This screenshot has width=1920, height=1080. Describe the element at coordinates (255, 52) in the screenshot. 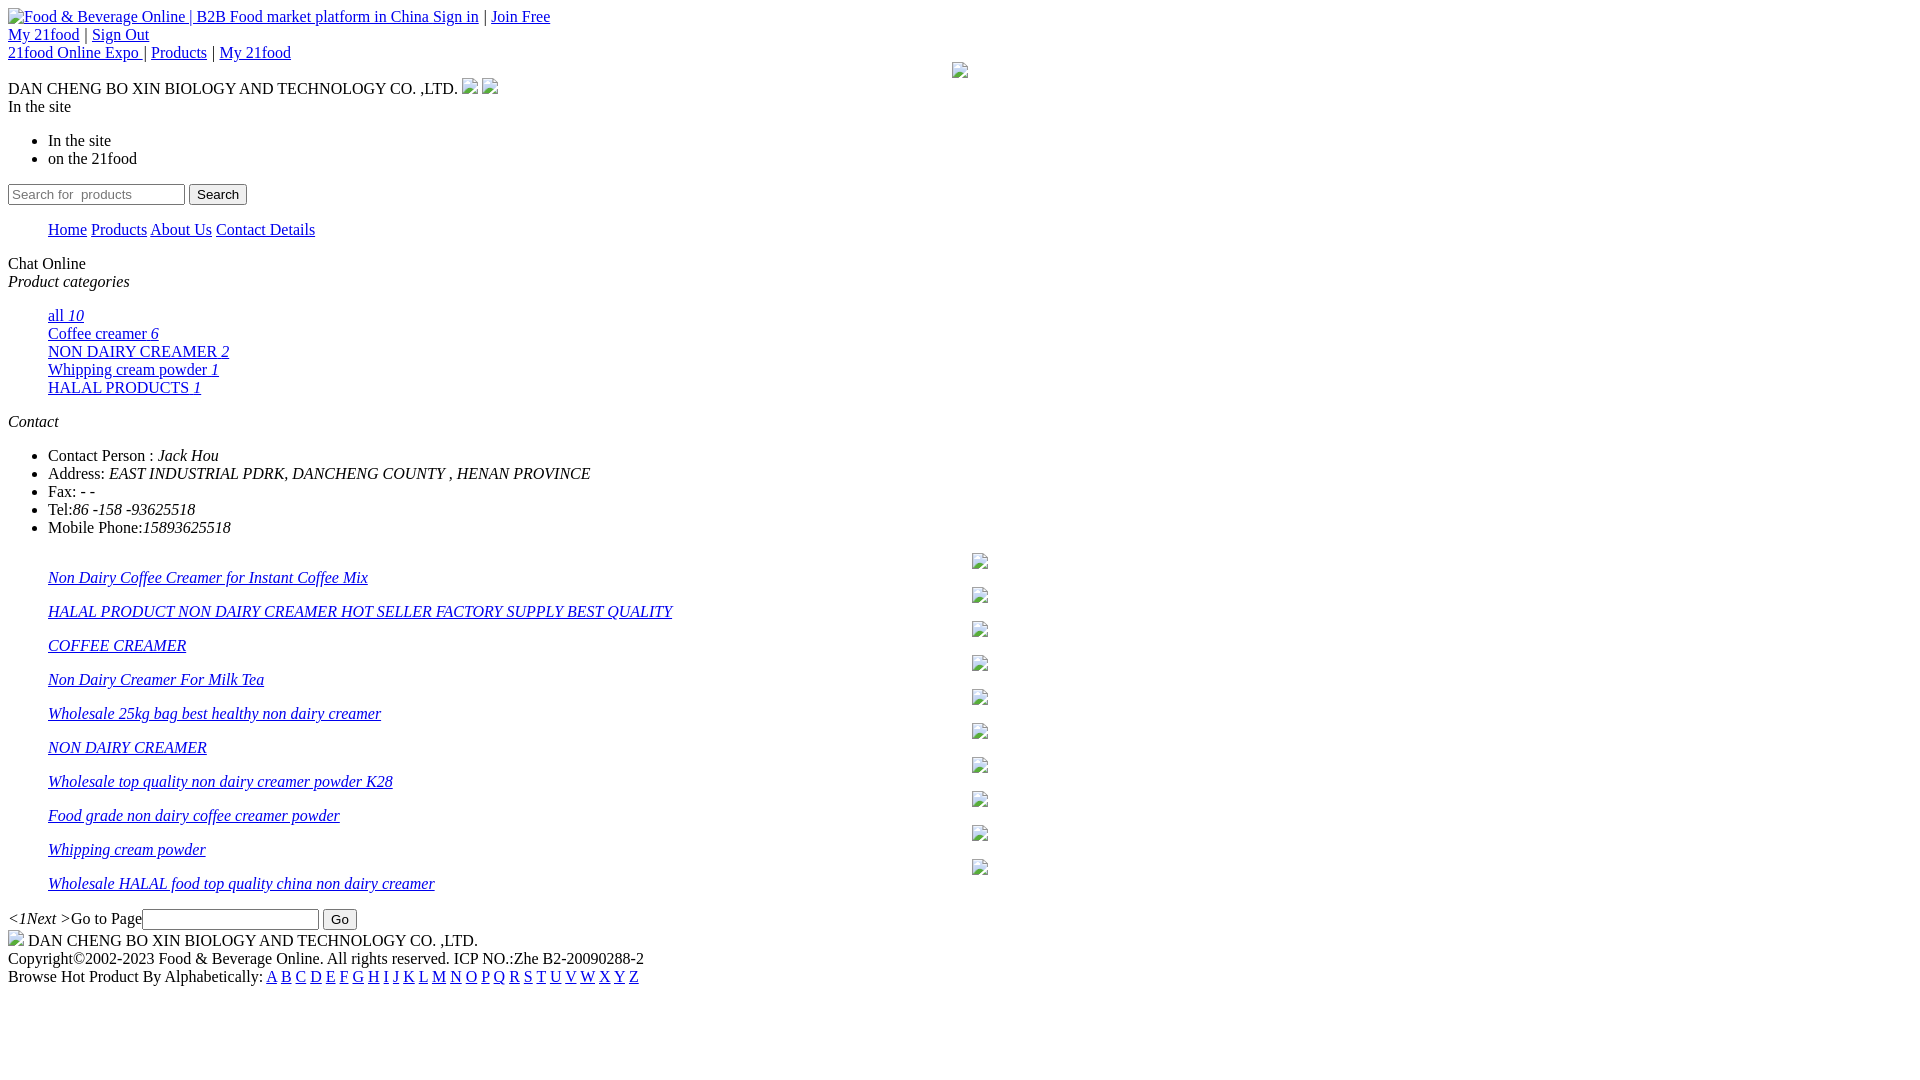

I see `My 21food` at that location.